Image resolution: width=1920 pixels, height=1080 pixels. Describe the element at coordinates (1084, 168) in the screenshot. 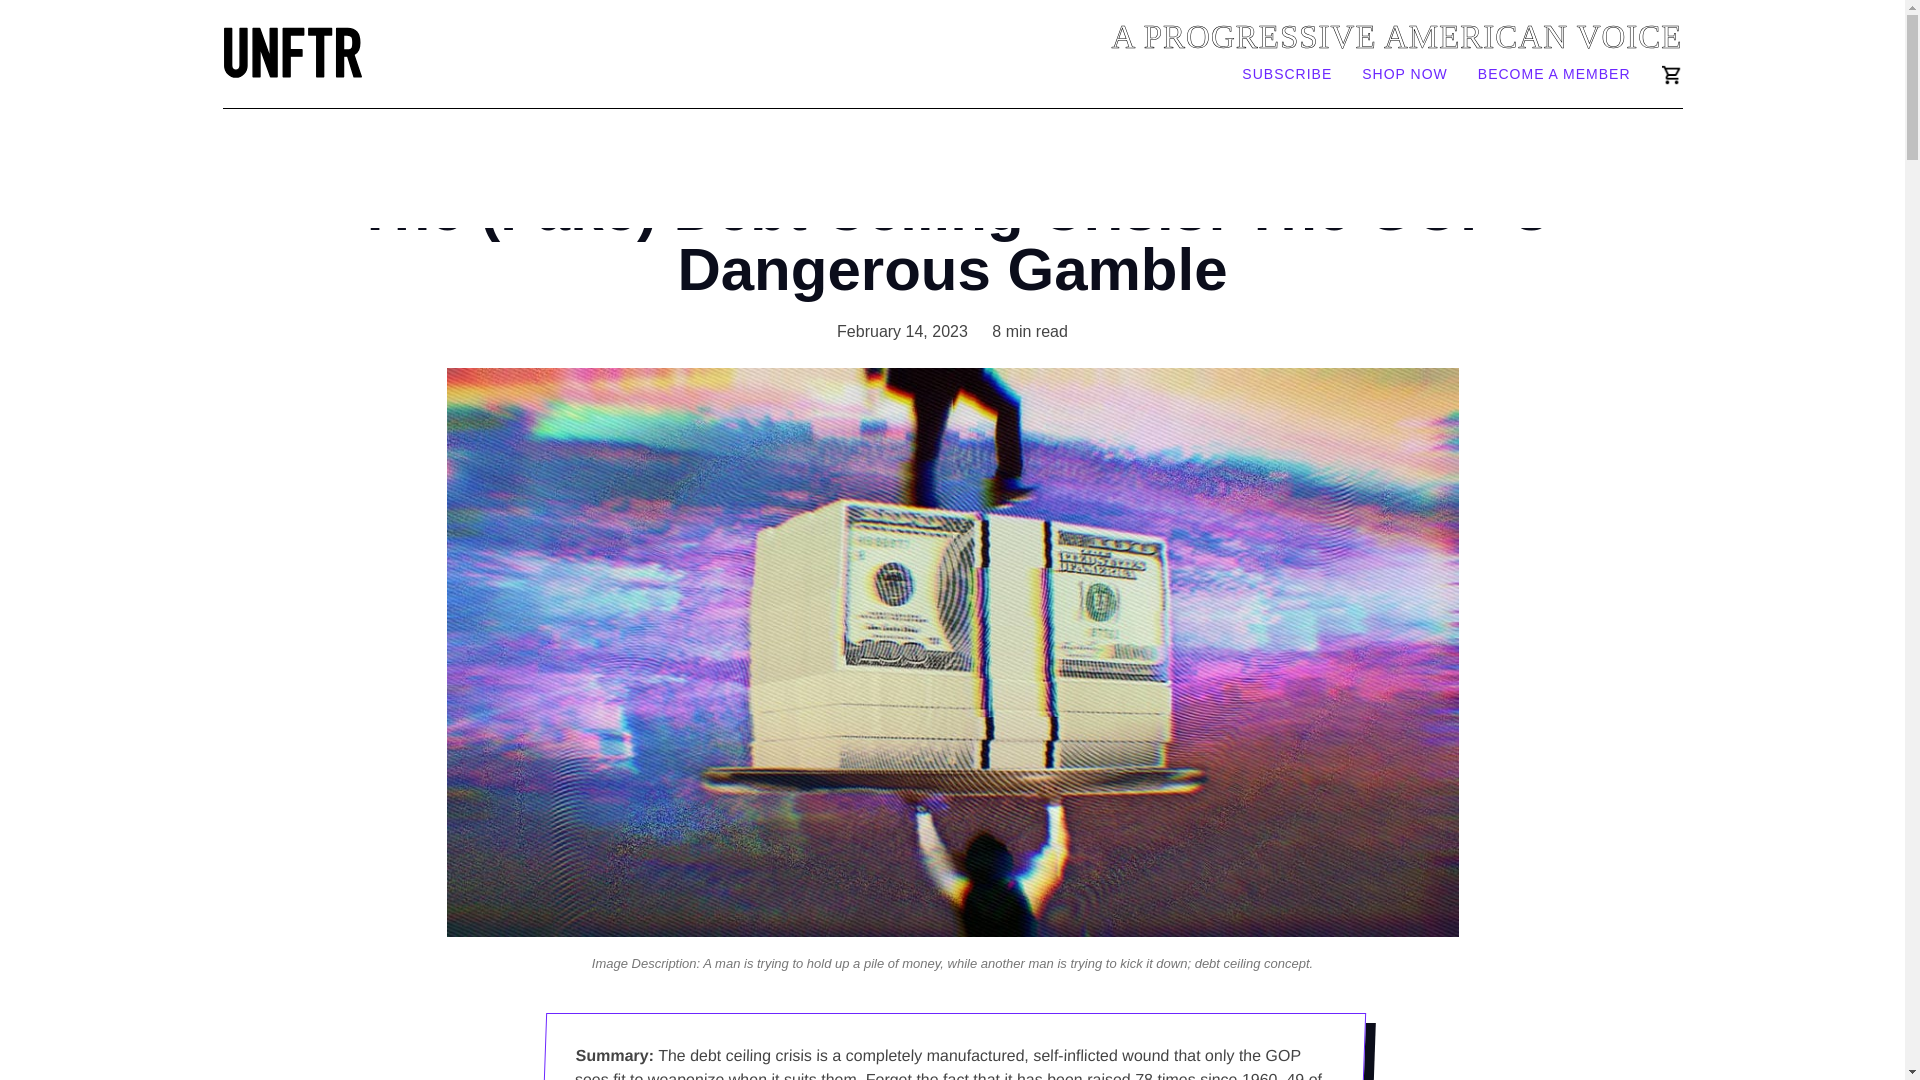

I see `Coffee` at that location.